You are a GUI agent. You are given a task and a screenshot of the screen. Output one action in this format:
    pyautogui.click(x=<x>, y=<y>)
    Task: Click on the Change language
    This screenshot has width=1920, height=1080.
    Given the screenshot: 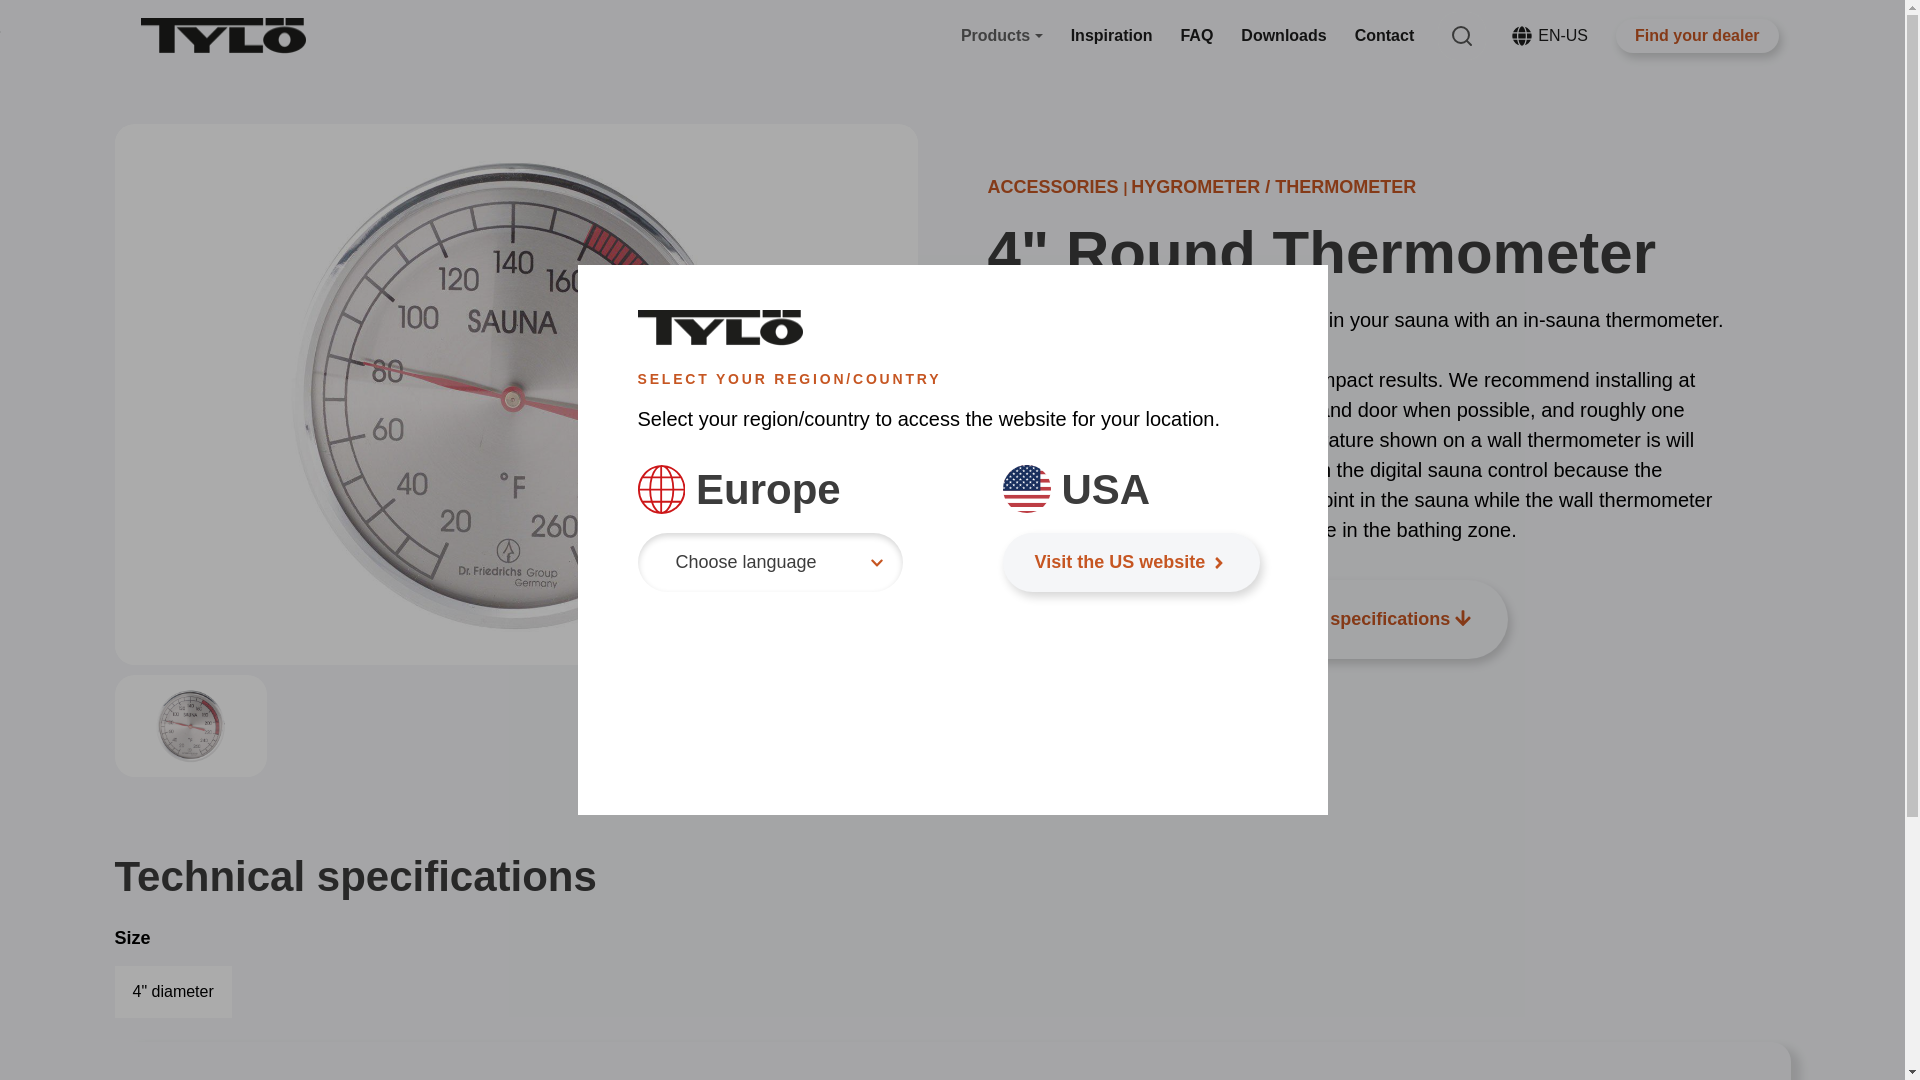 What is the action you would take?
    pyautogui.click(x=1522, y=36)
    